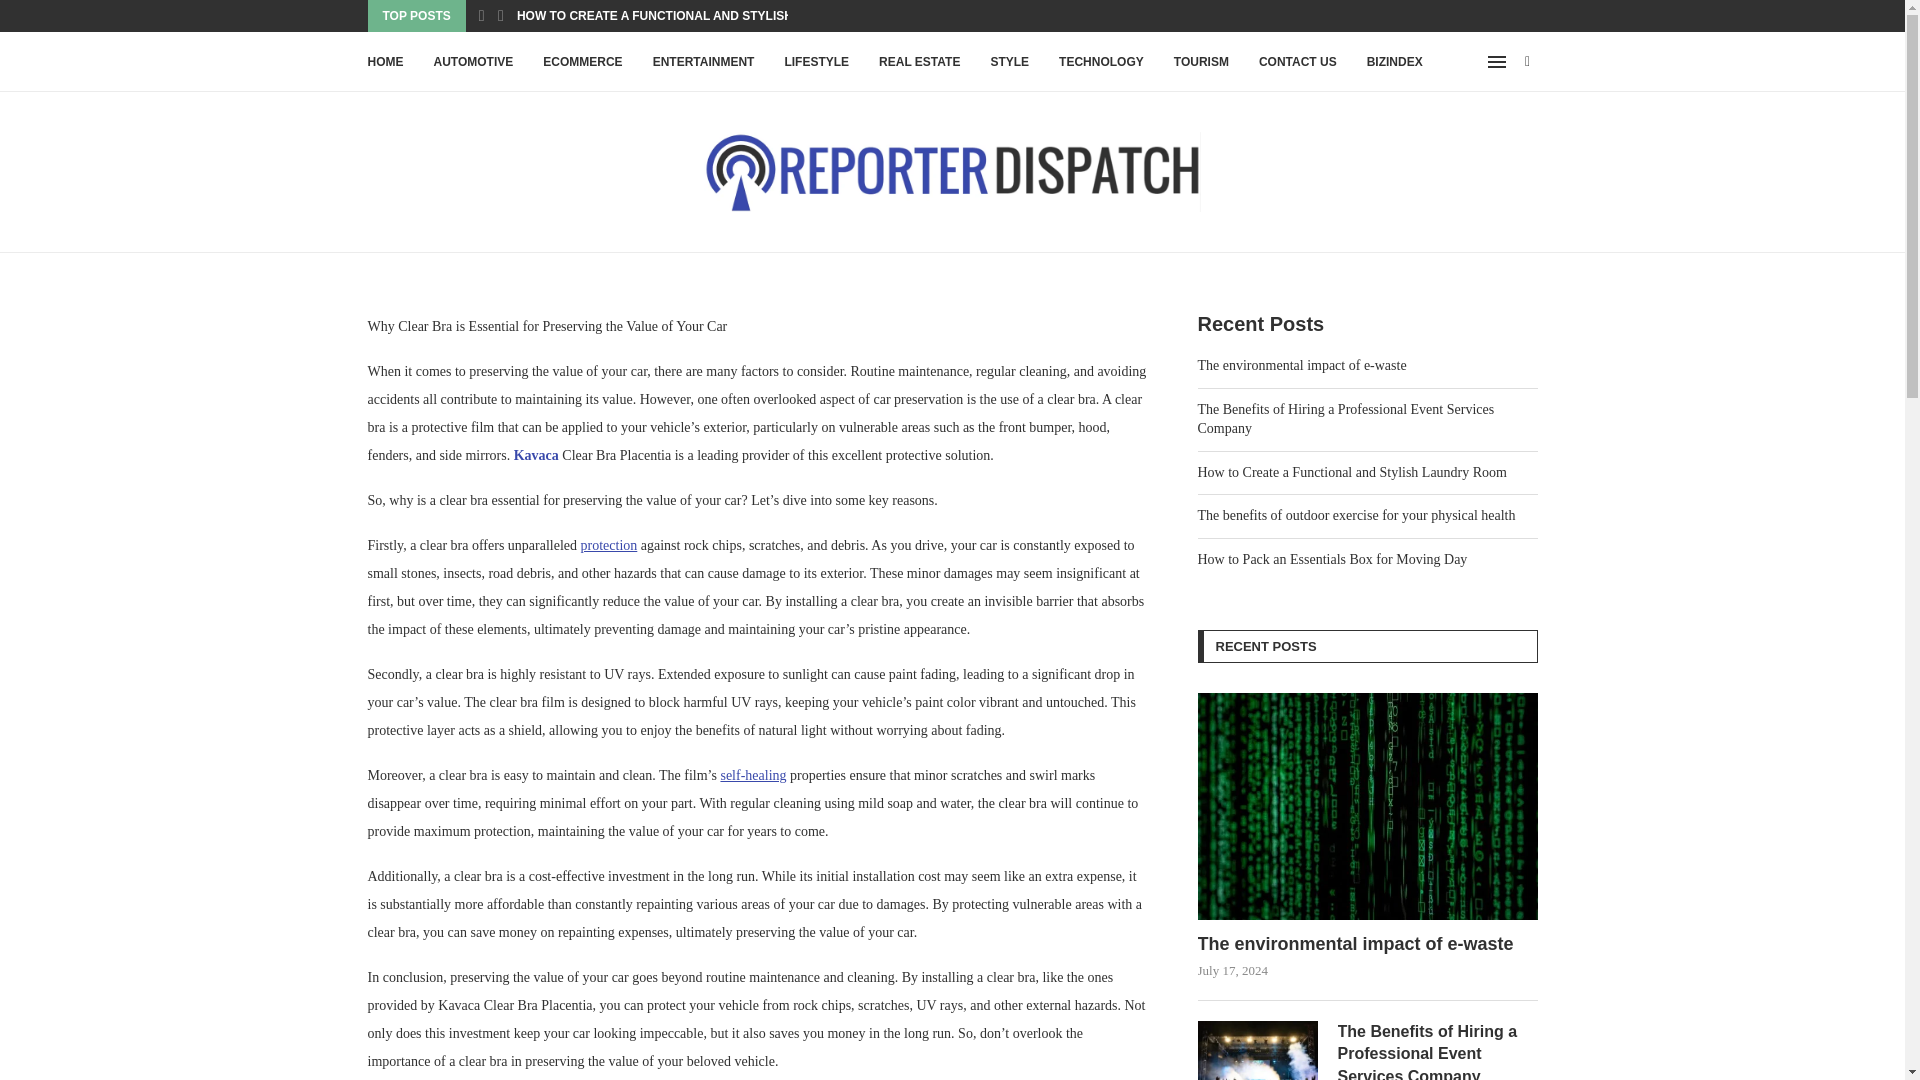 This screenshot has height=1080, width=1920. What do you see at coordinates (1298, 62) in the screenshot?
I see `CONTACT US` at bounding box center [1298, 62].